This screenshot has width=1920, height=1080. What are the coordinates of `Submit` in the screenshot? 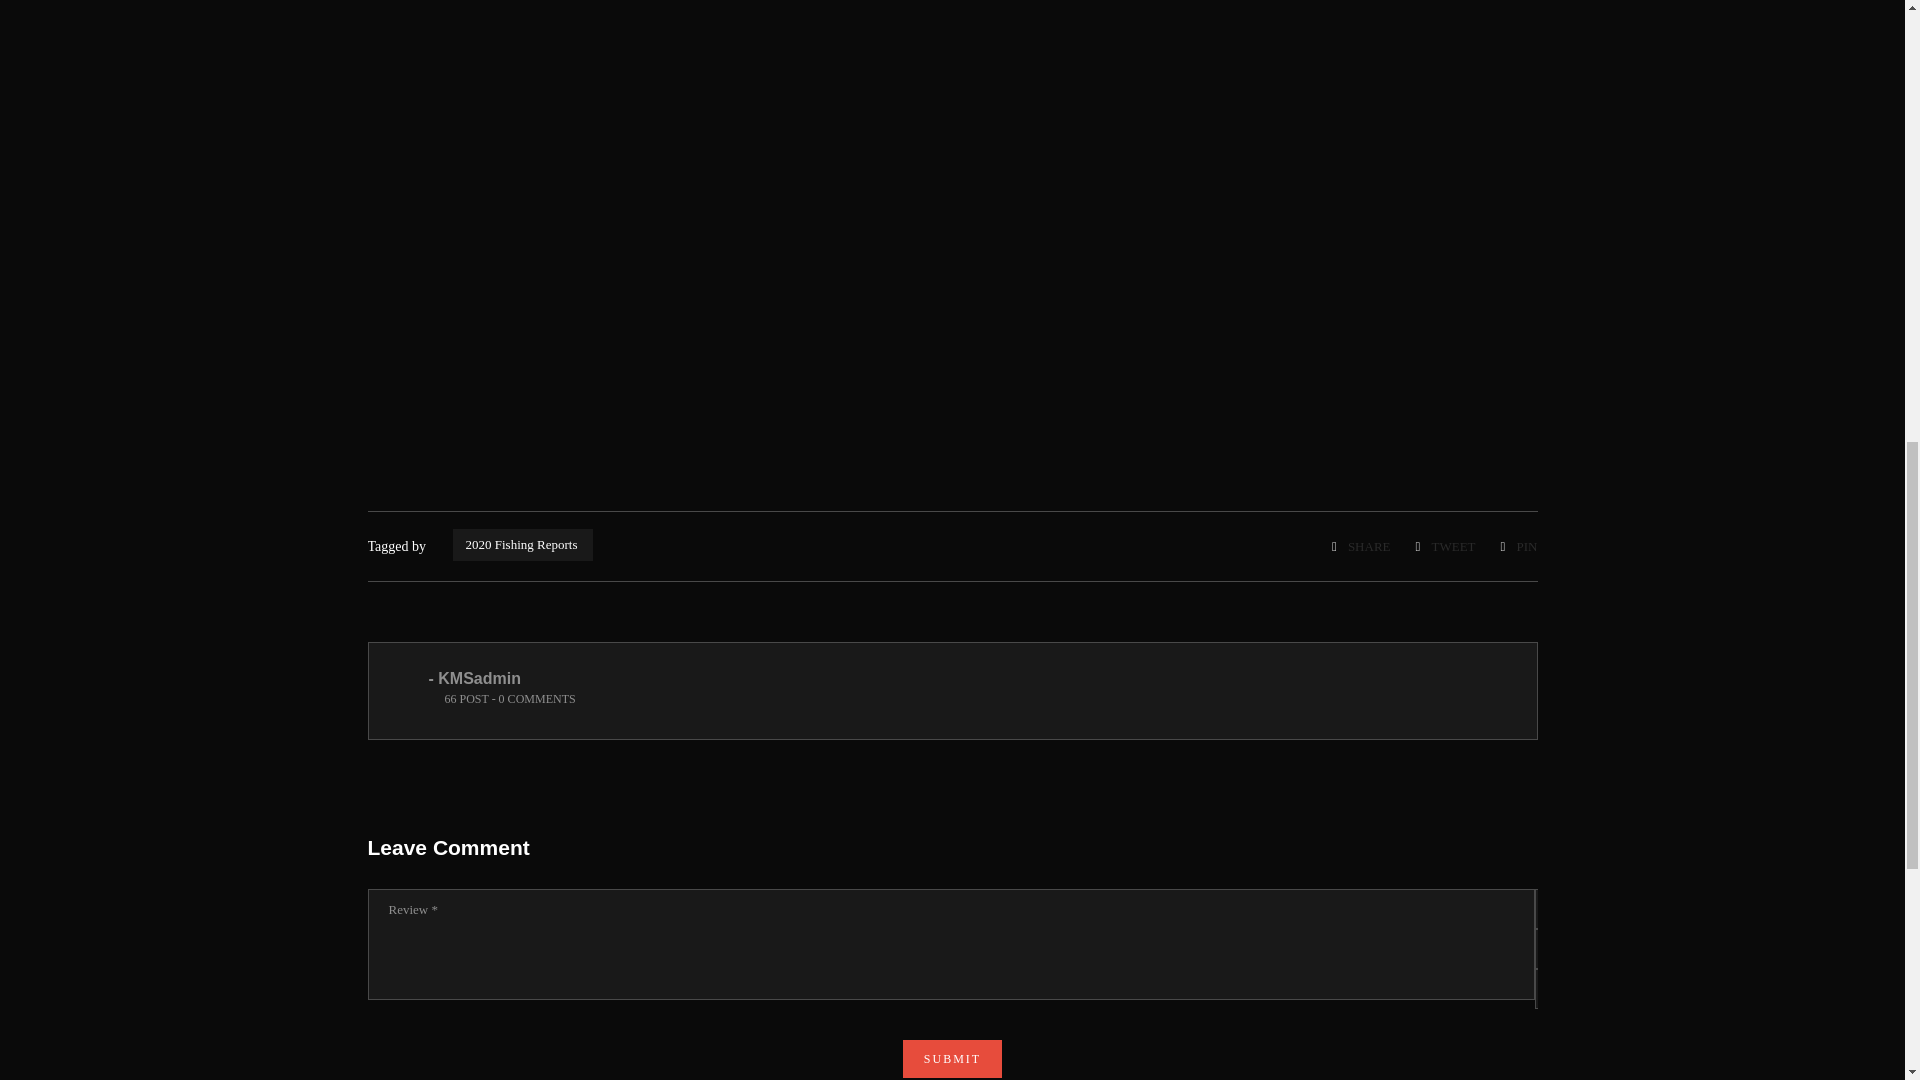 It's located at (952, 1058).